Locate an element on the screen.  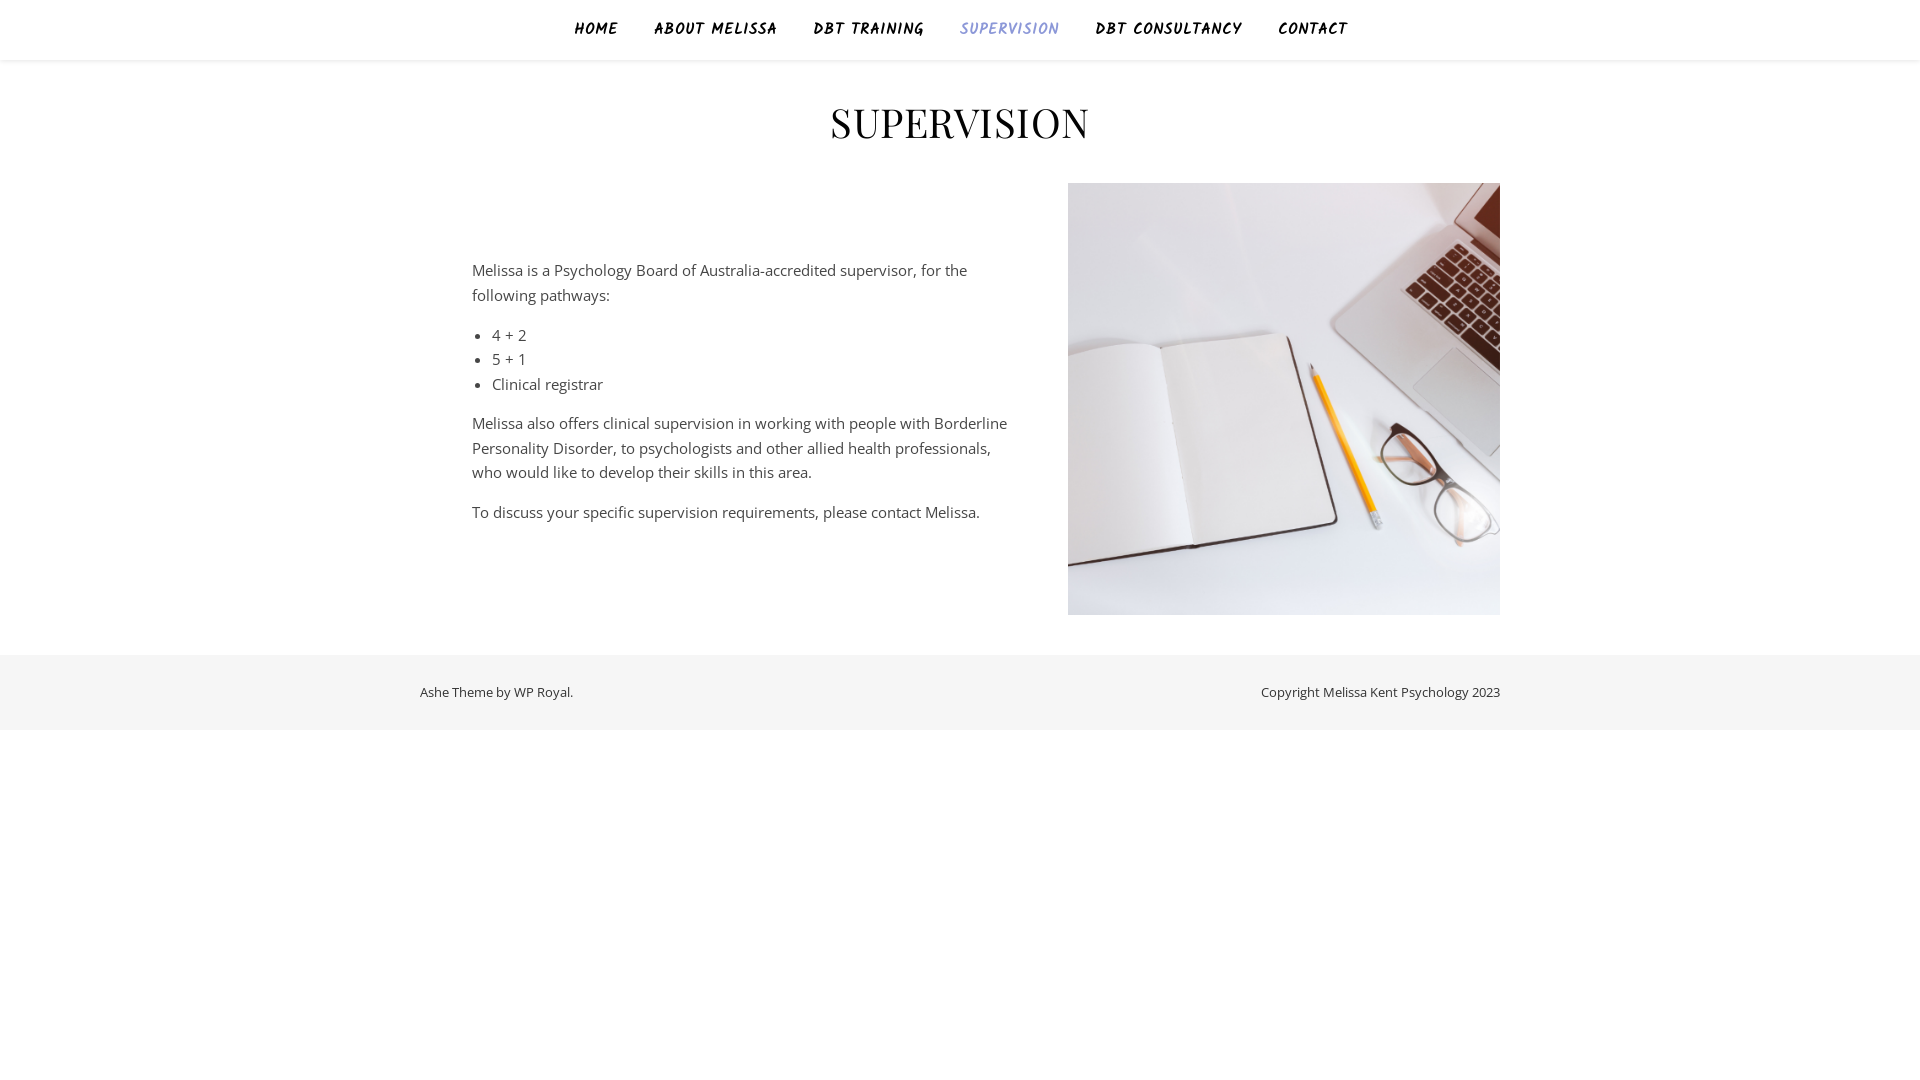
WP Royal is located at coordinates (542, 692).